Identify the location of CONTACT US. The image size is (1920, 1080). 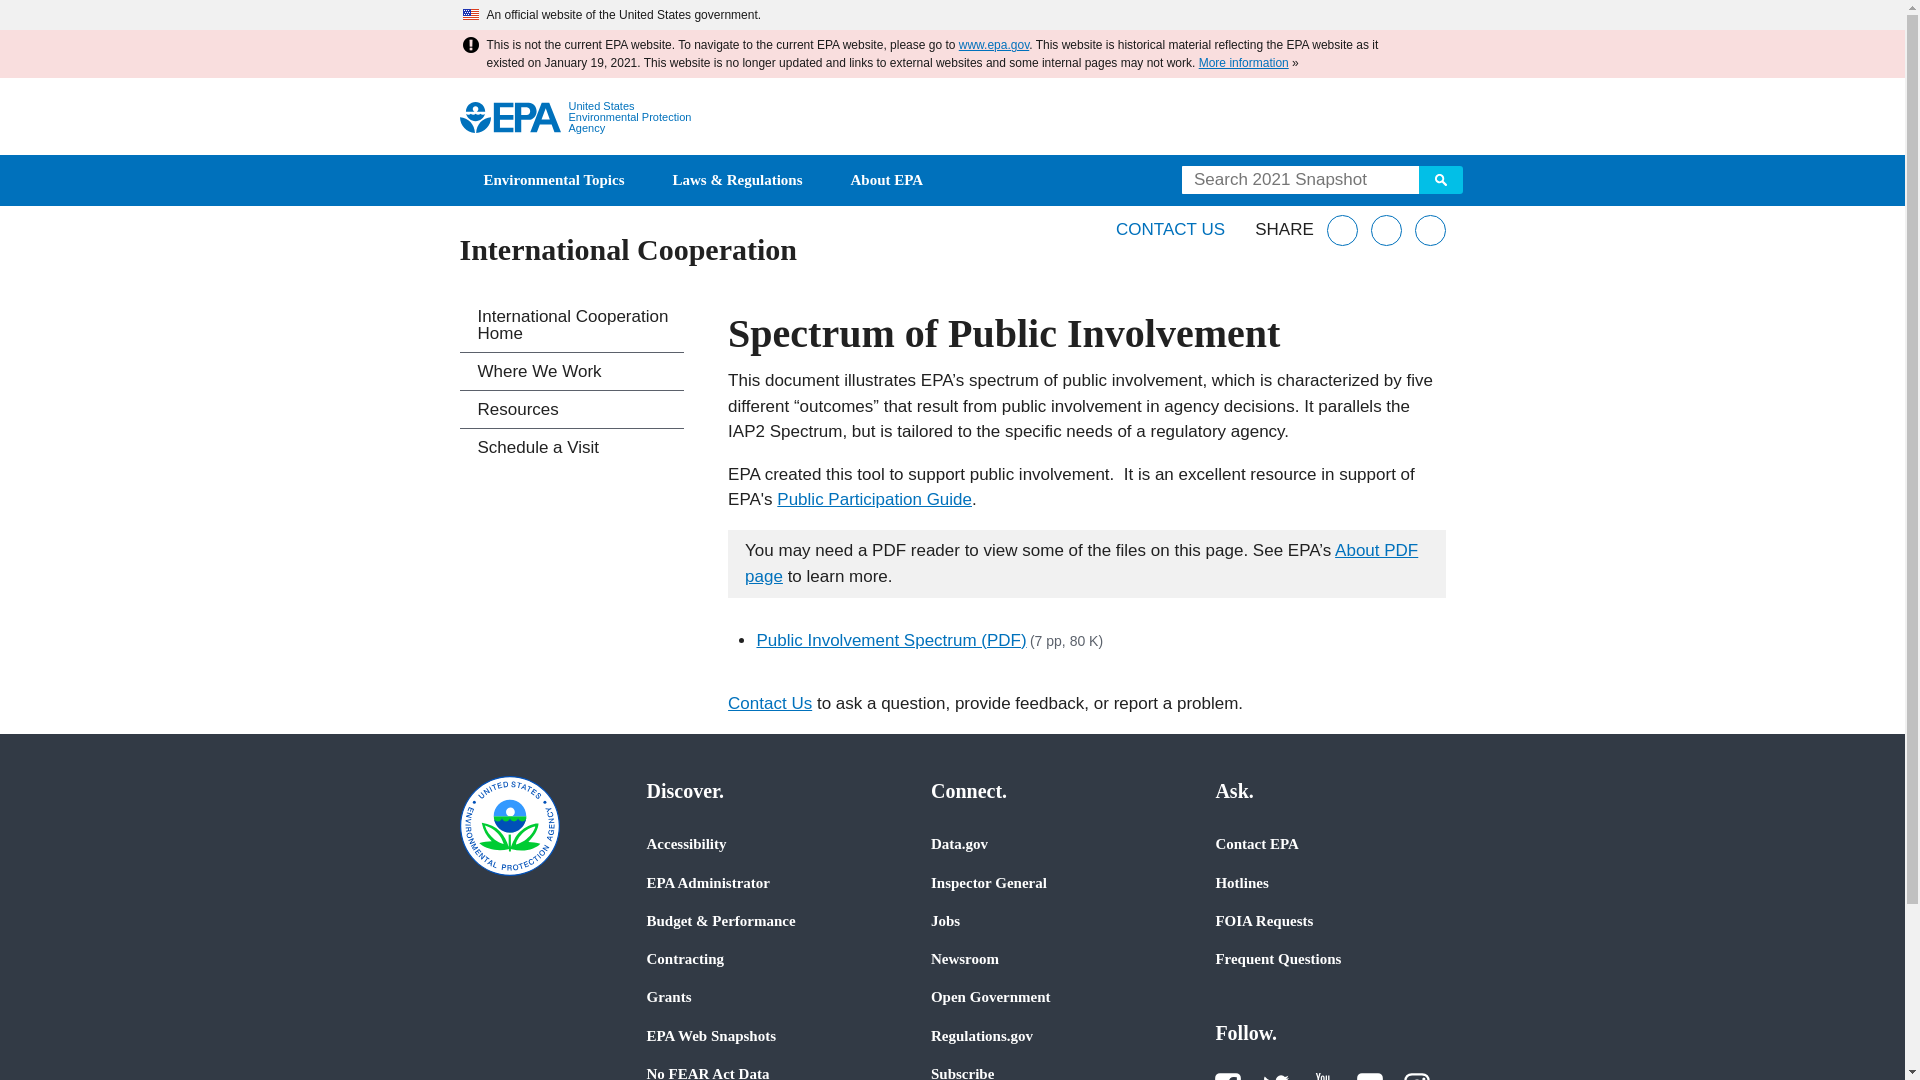
(1170, 229).